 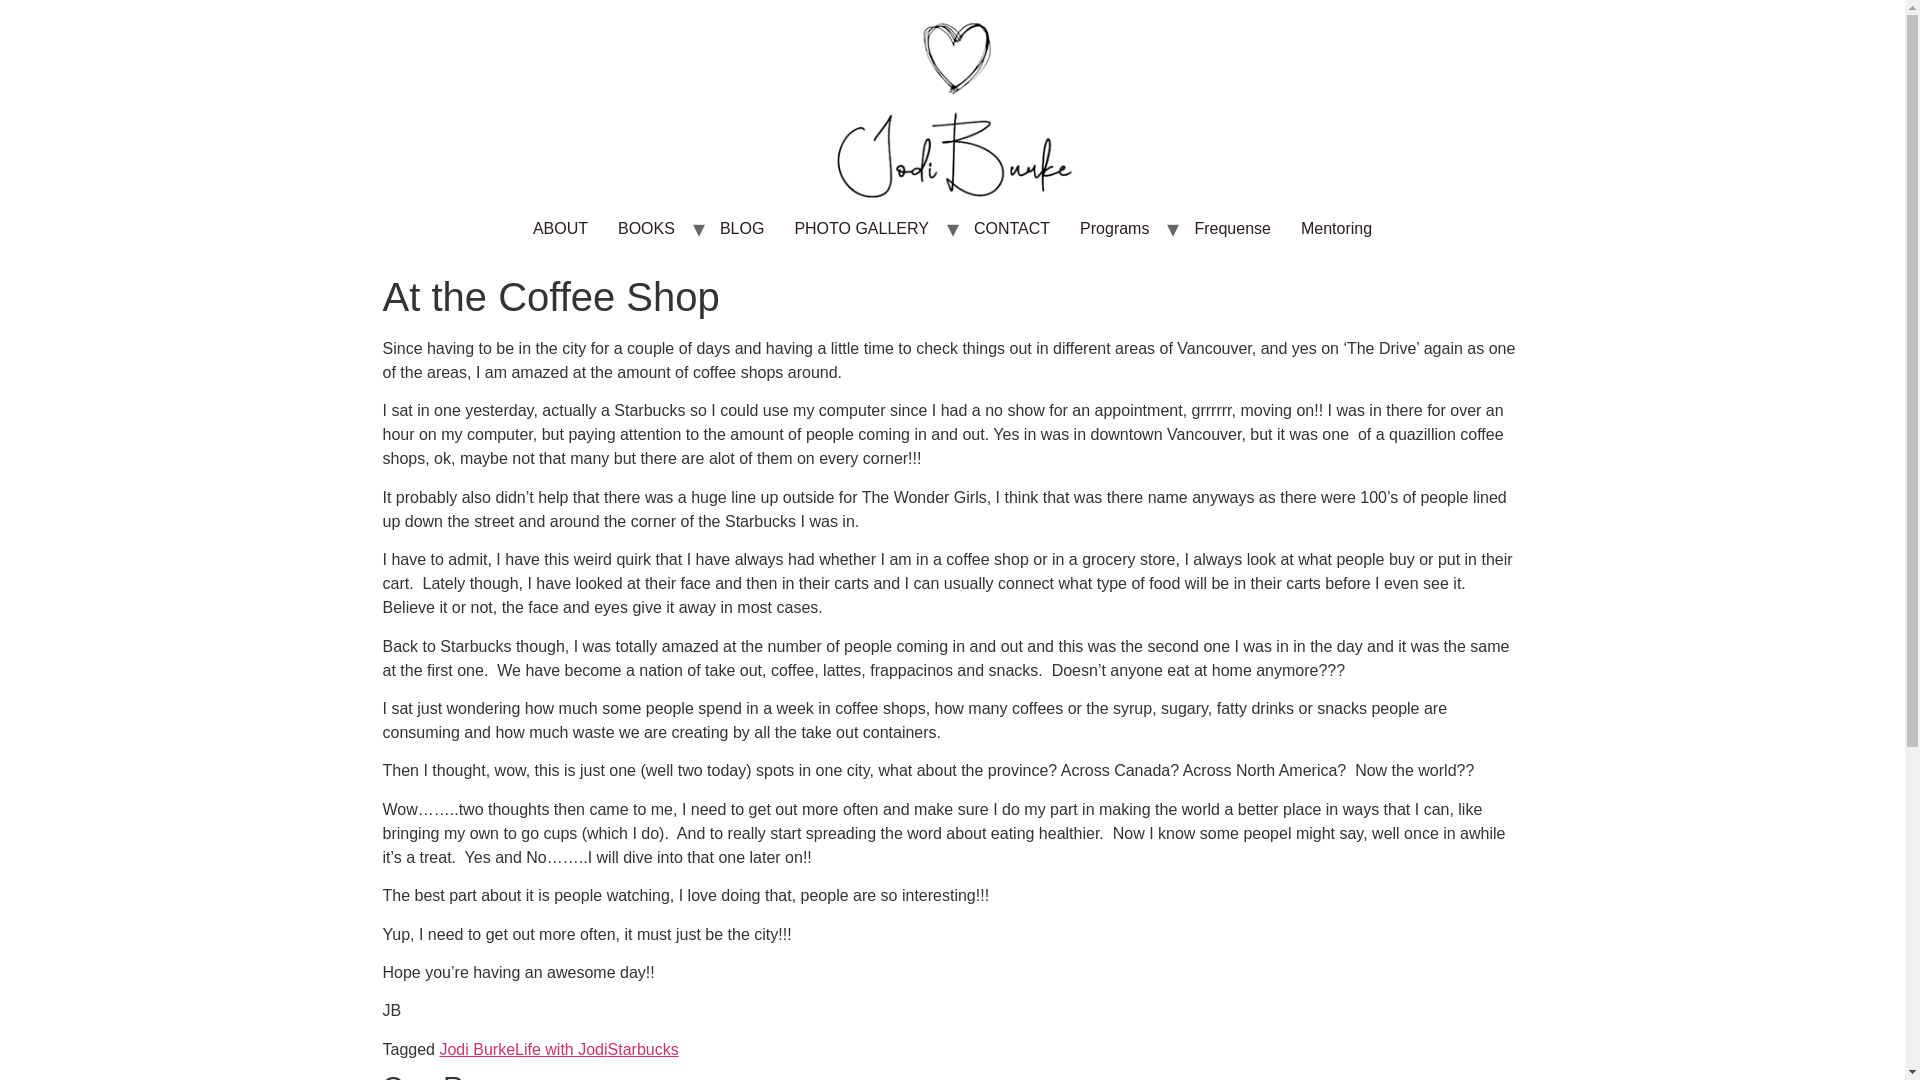 What do you see at coordinates (1012, 229) in the screenshot?
I see `CONTACT` at bounding box center [1012, 229].